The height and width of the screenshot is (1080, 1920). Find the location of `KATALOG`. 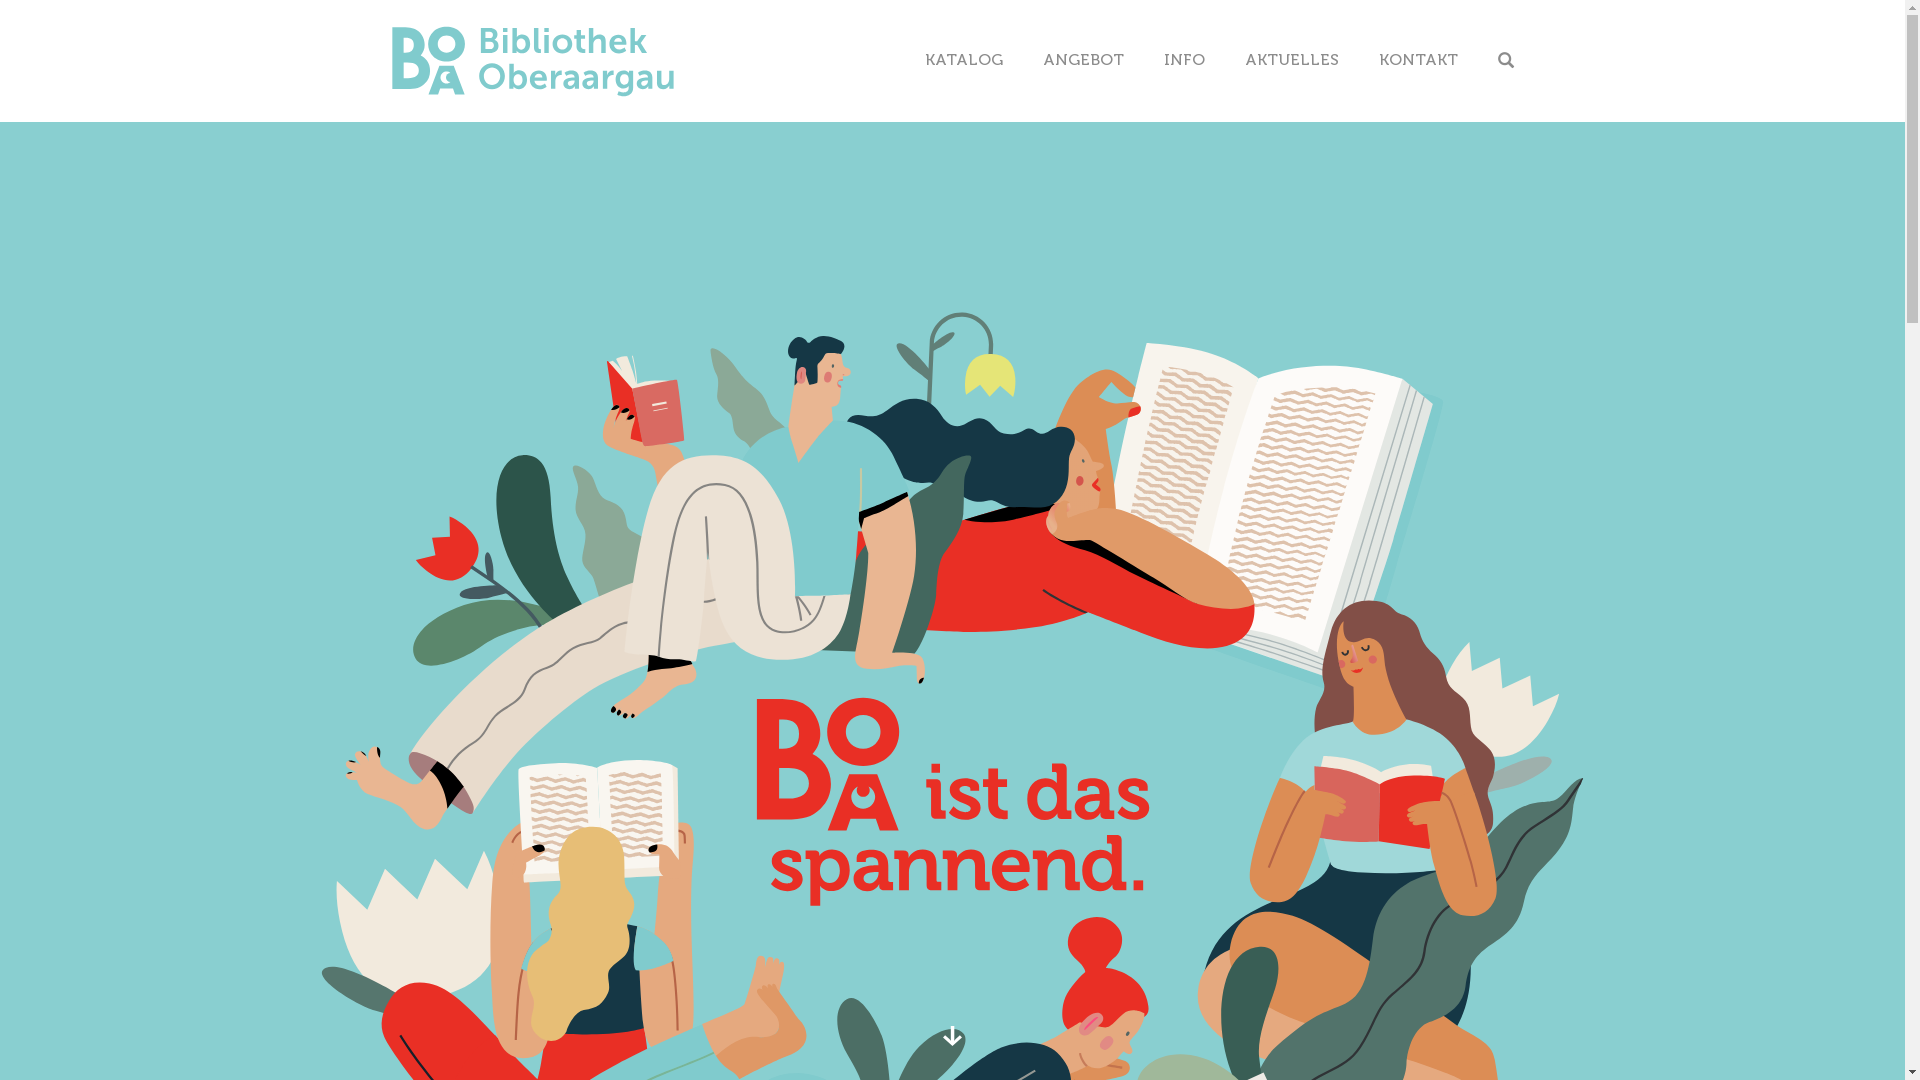

KATALOG is located at coordinates (963, 60).